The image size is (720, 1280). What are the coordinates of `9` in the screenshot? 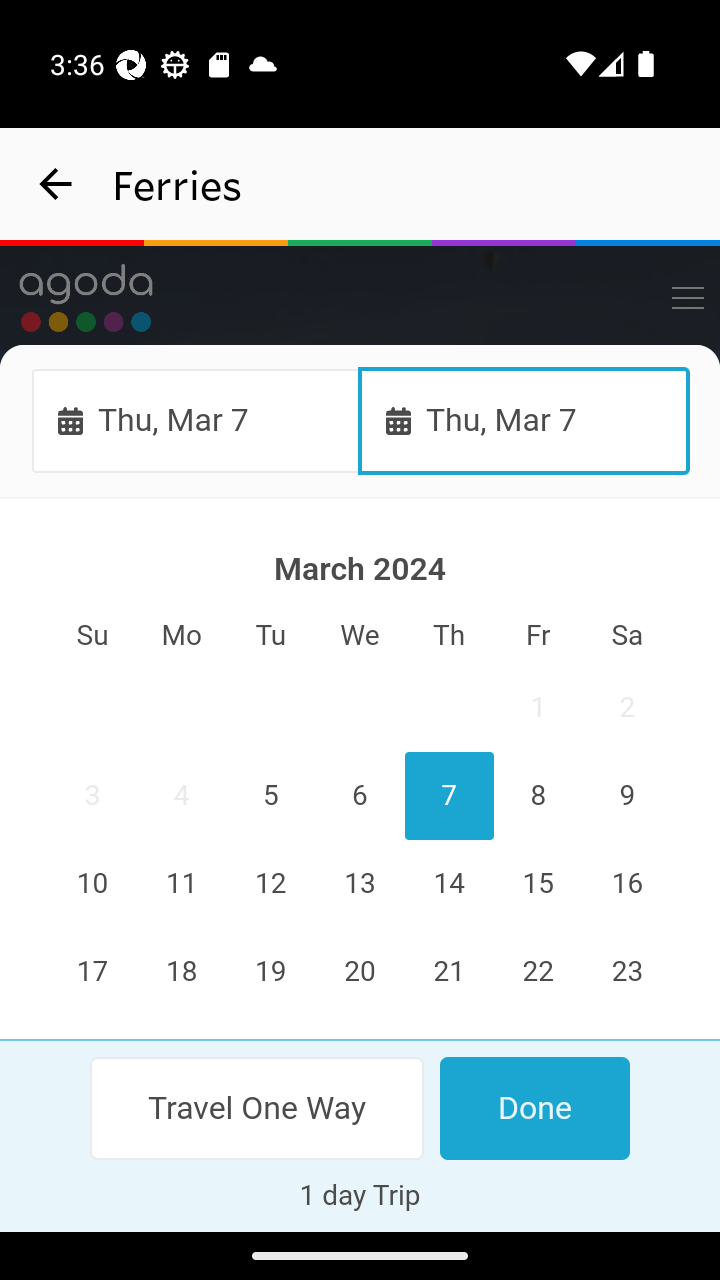 It's located at (626, 797).